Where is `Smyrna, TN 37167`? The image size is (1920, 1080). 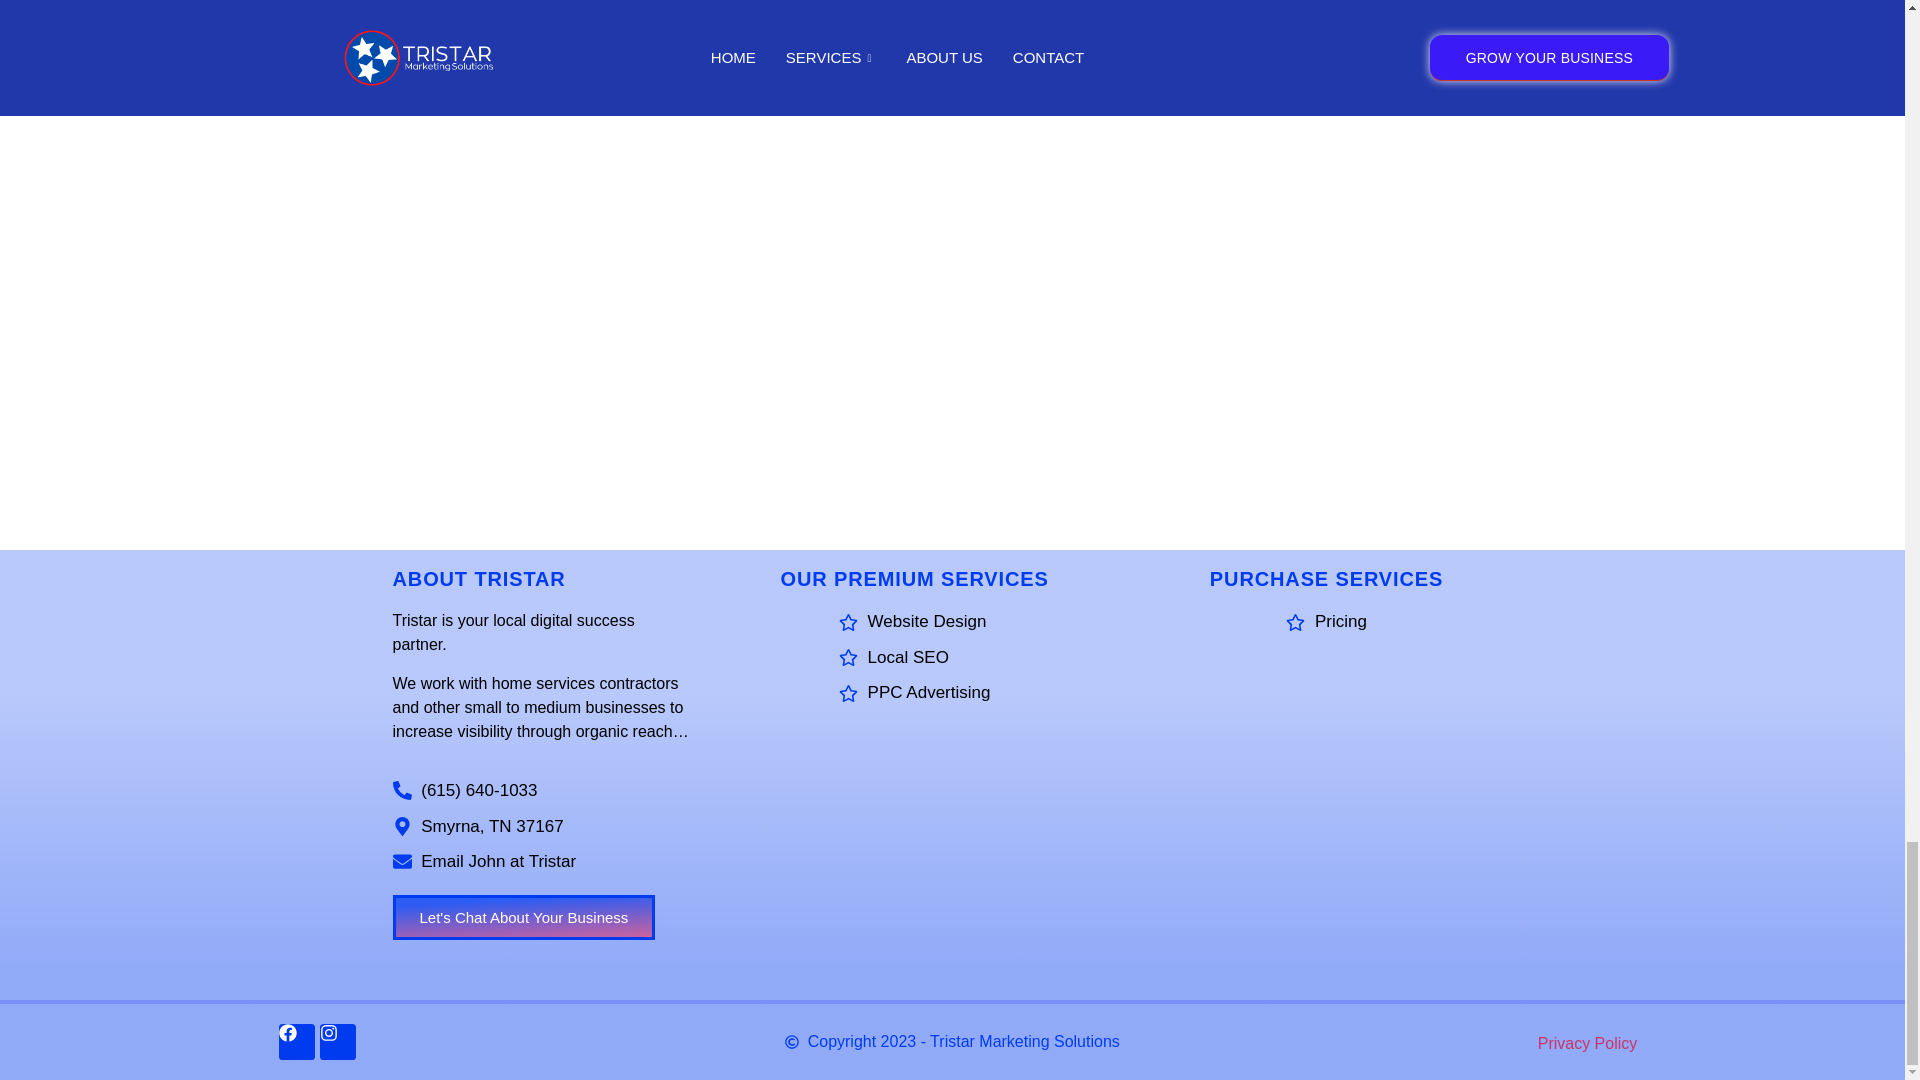 Smyrna, TN 37167 is located at coordinates (539, 827).